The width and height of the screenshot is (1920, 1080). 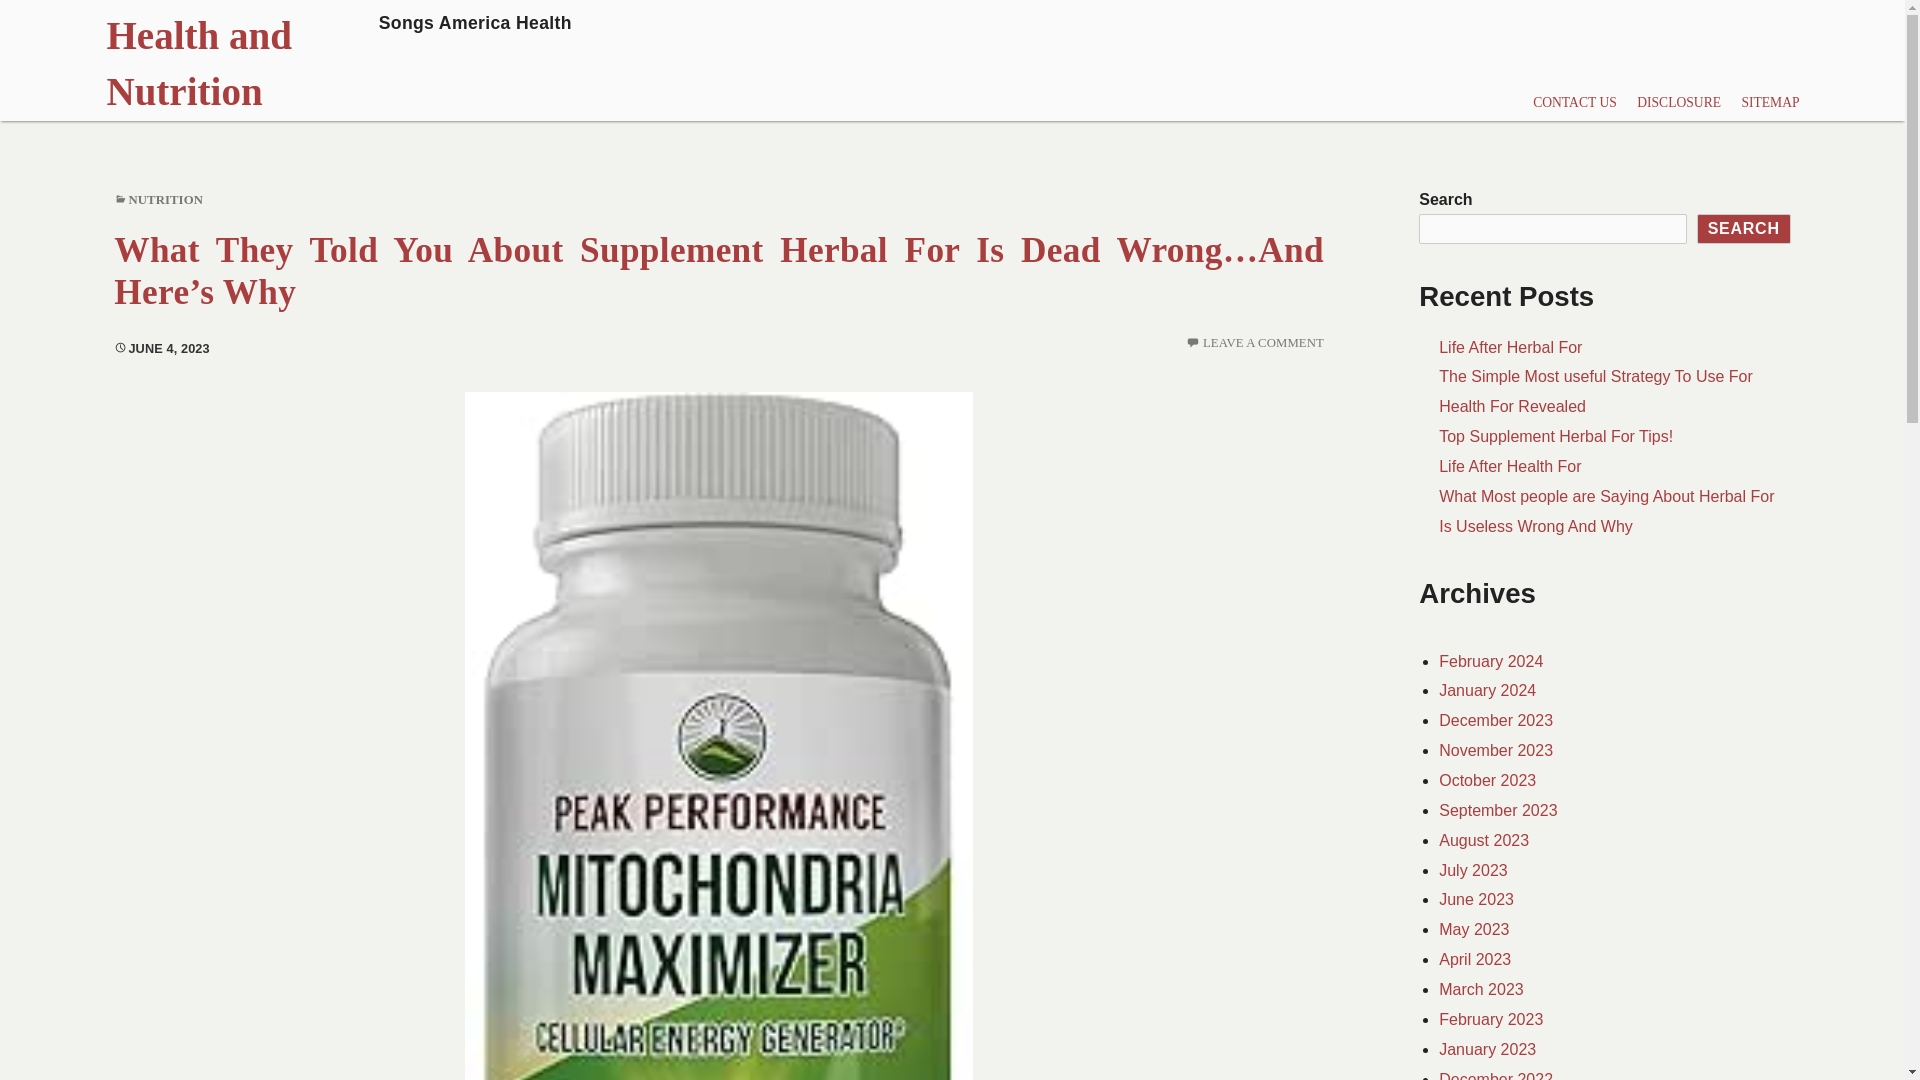 I want to click on SEARCH, so click(x=1744, y=228).